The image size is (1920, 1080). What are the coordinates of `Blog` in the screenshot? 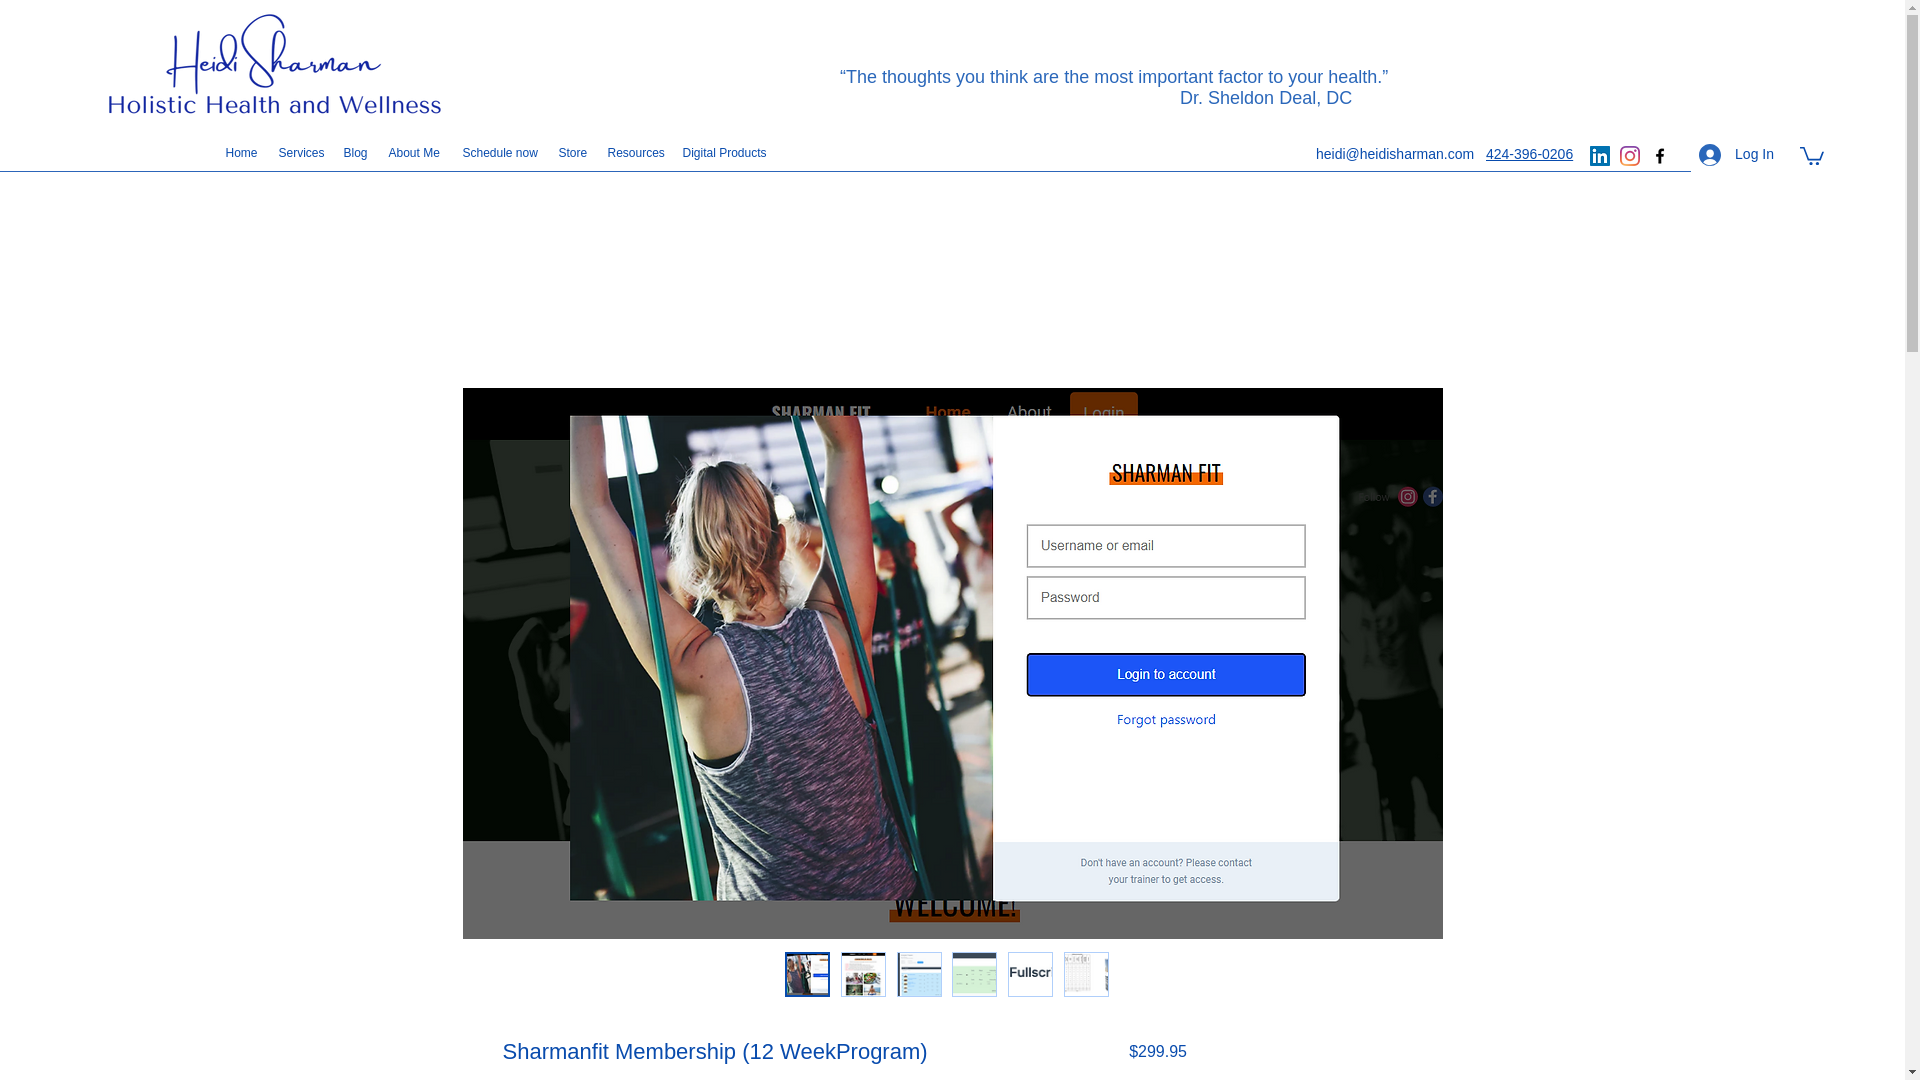 It's located at (356, 153).